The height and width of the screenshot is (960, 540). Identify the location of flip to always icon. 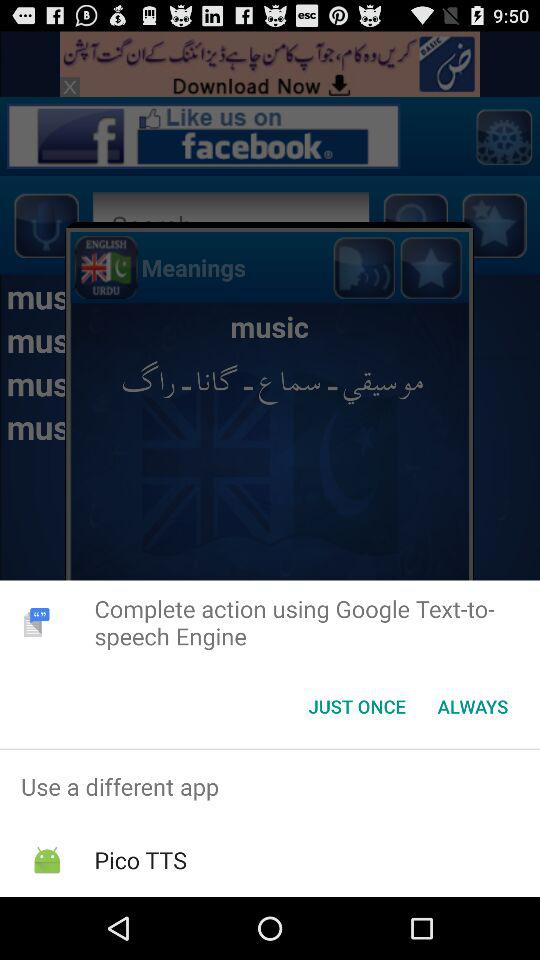
(472, 706).